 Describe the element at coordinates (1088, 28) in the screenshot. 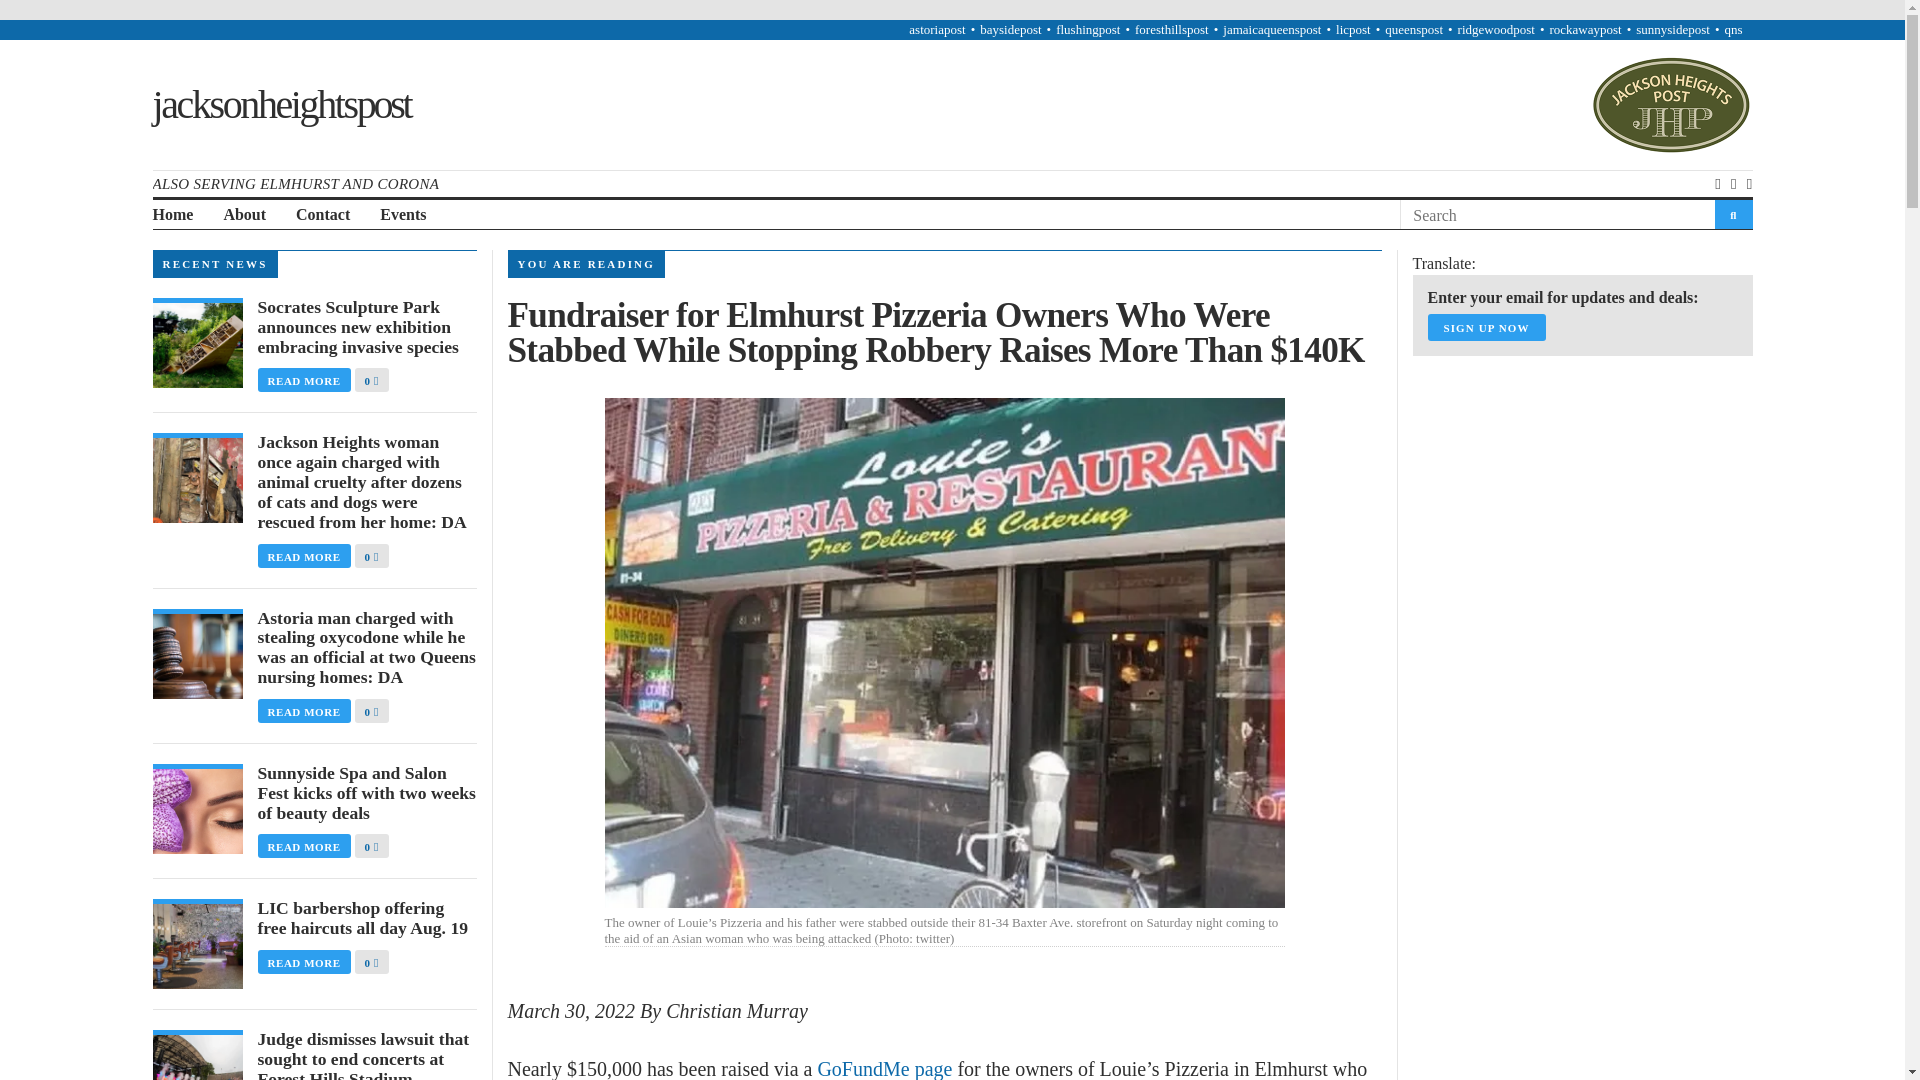

I see `flushingpost` at that location.